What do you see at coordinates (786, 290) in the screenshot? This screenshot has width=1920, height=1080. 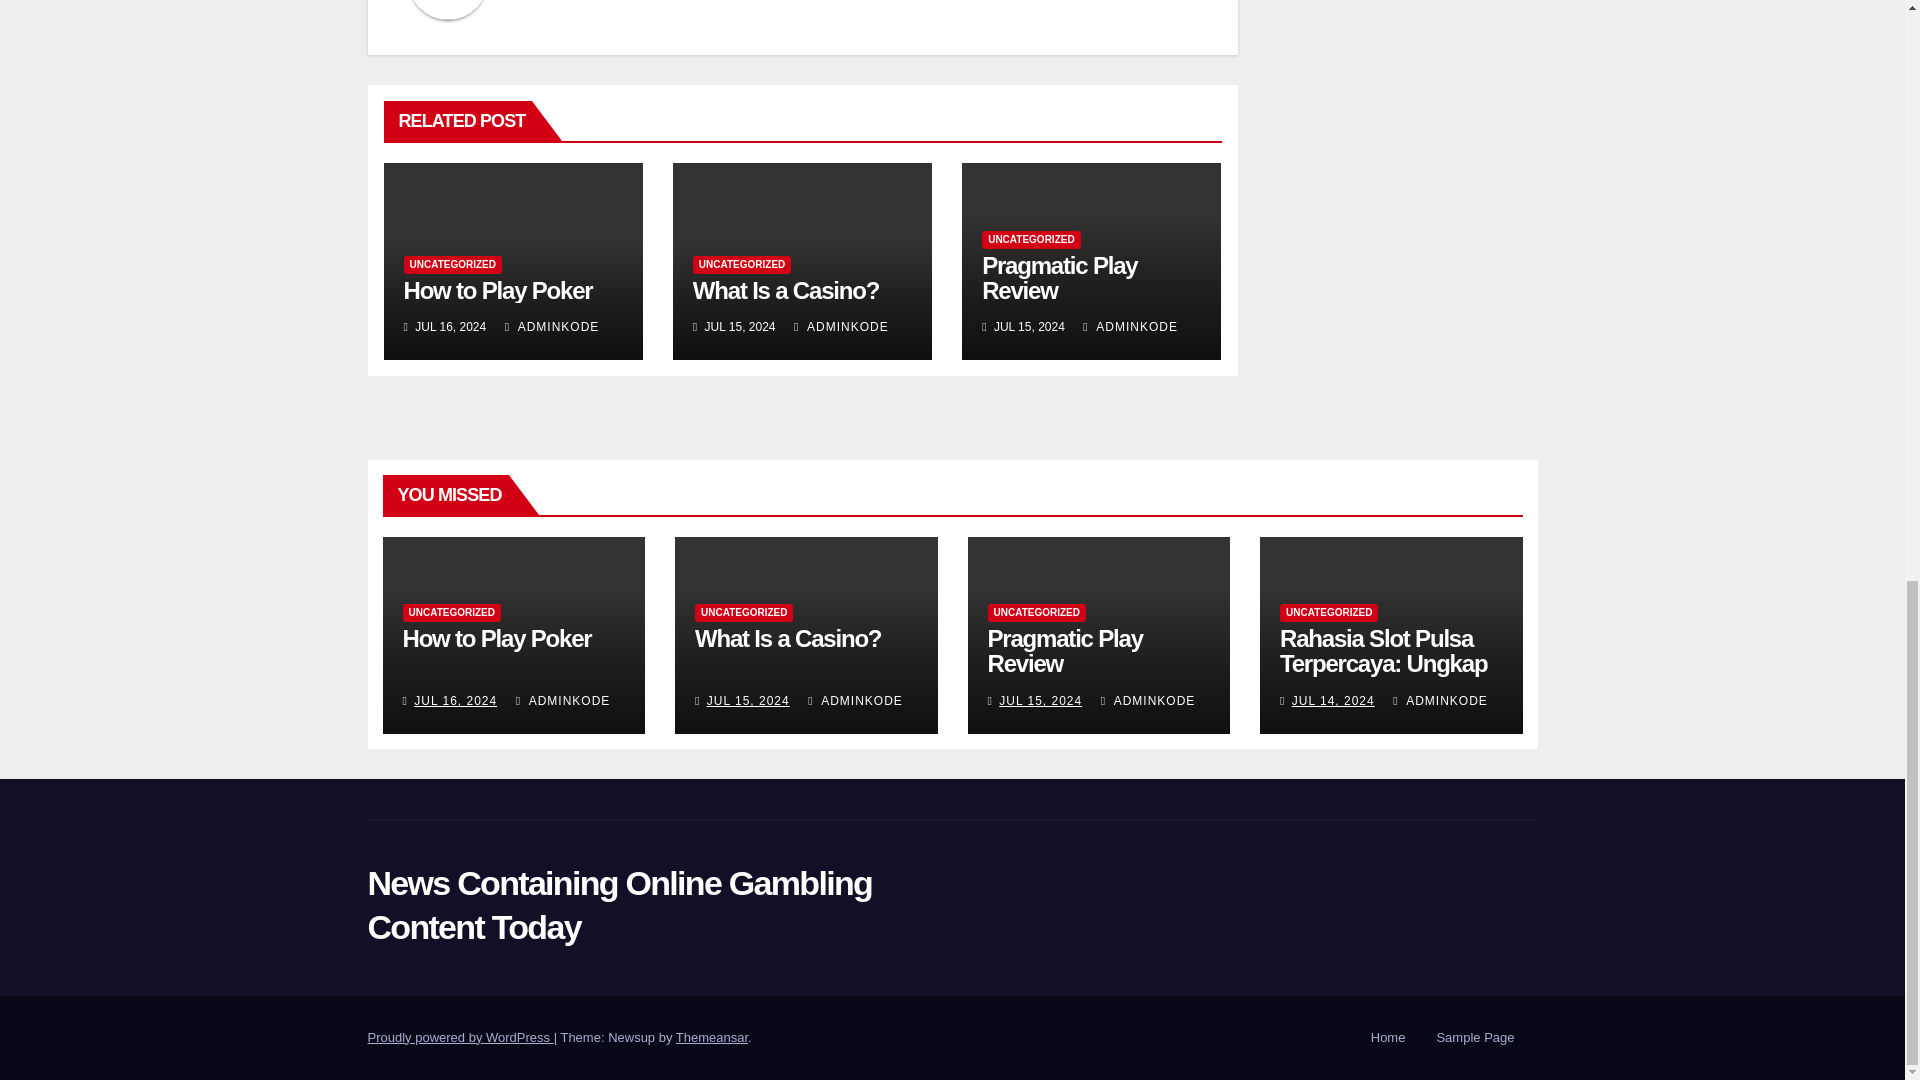 I see `What Is a Casino?` at bounding box center [786, 290].